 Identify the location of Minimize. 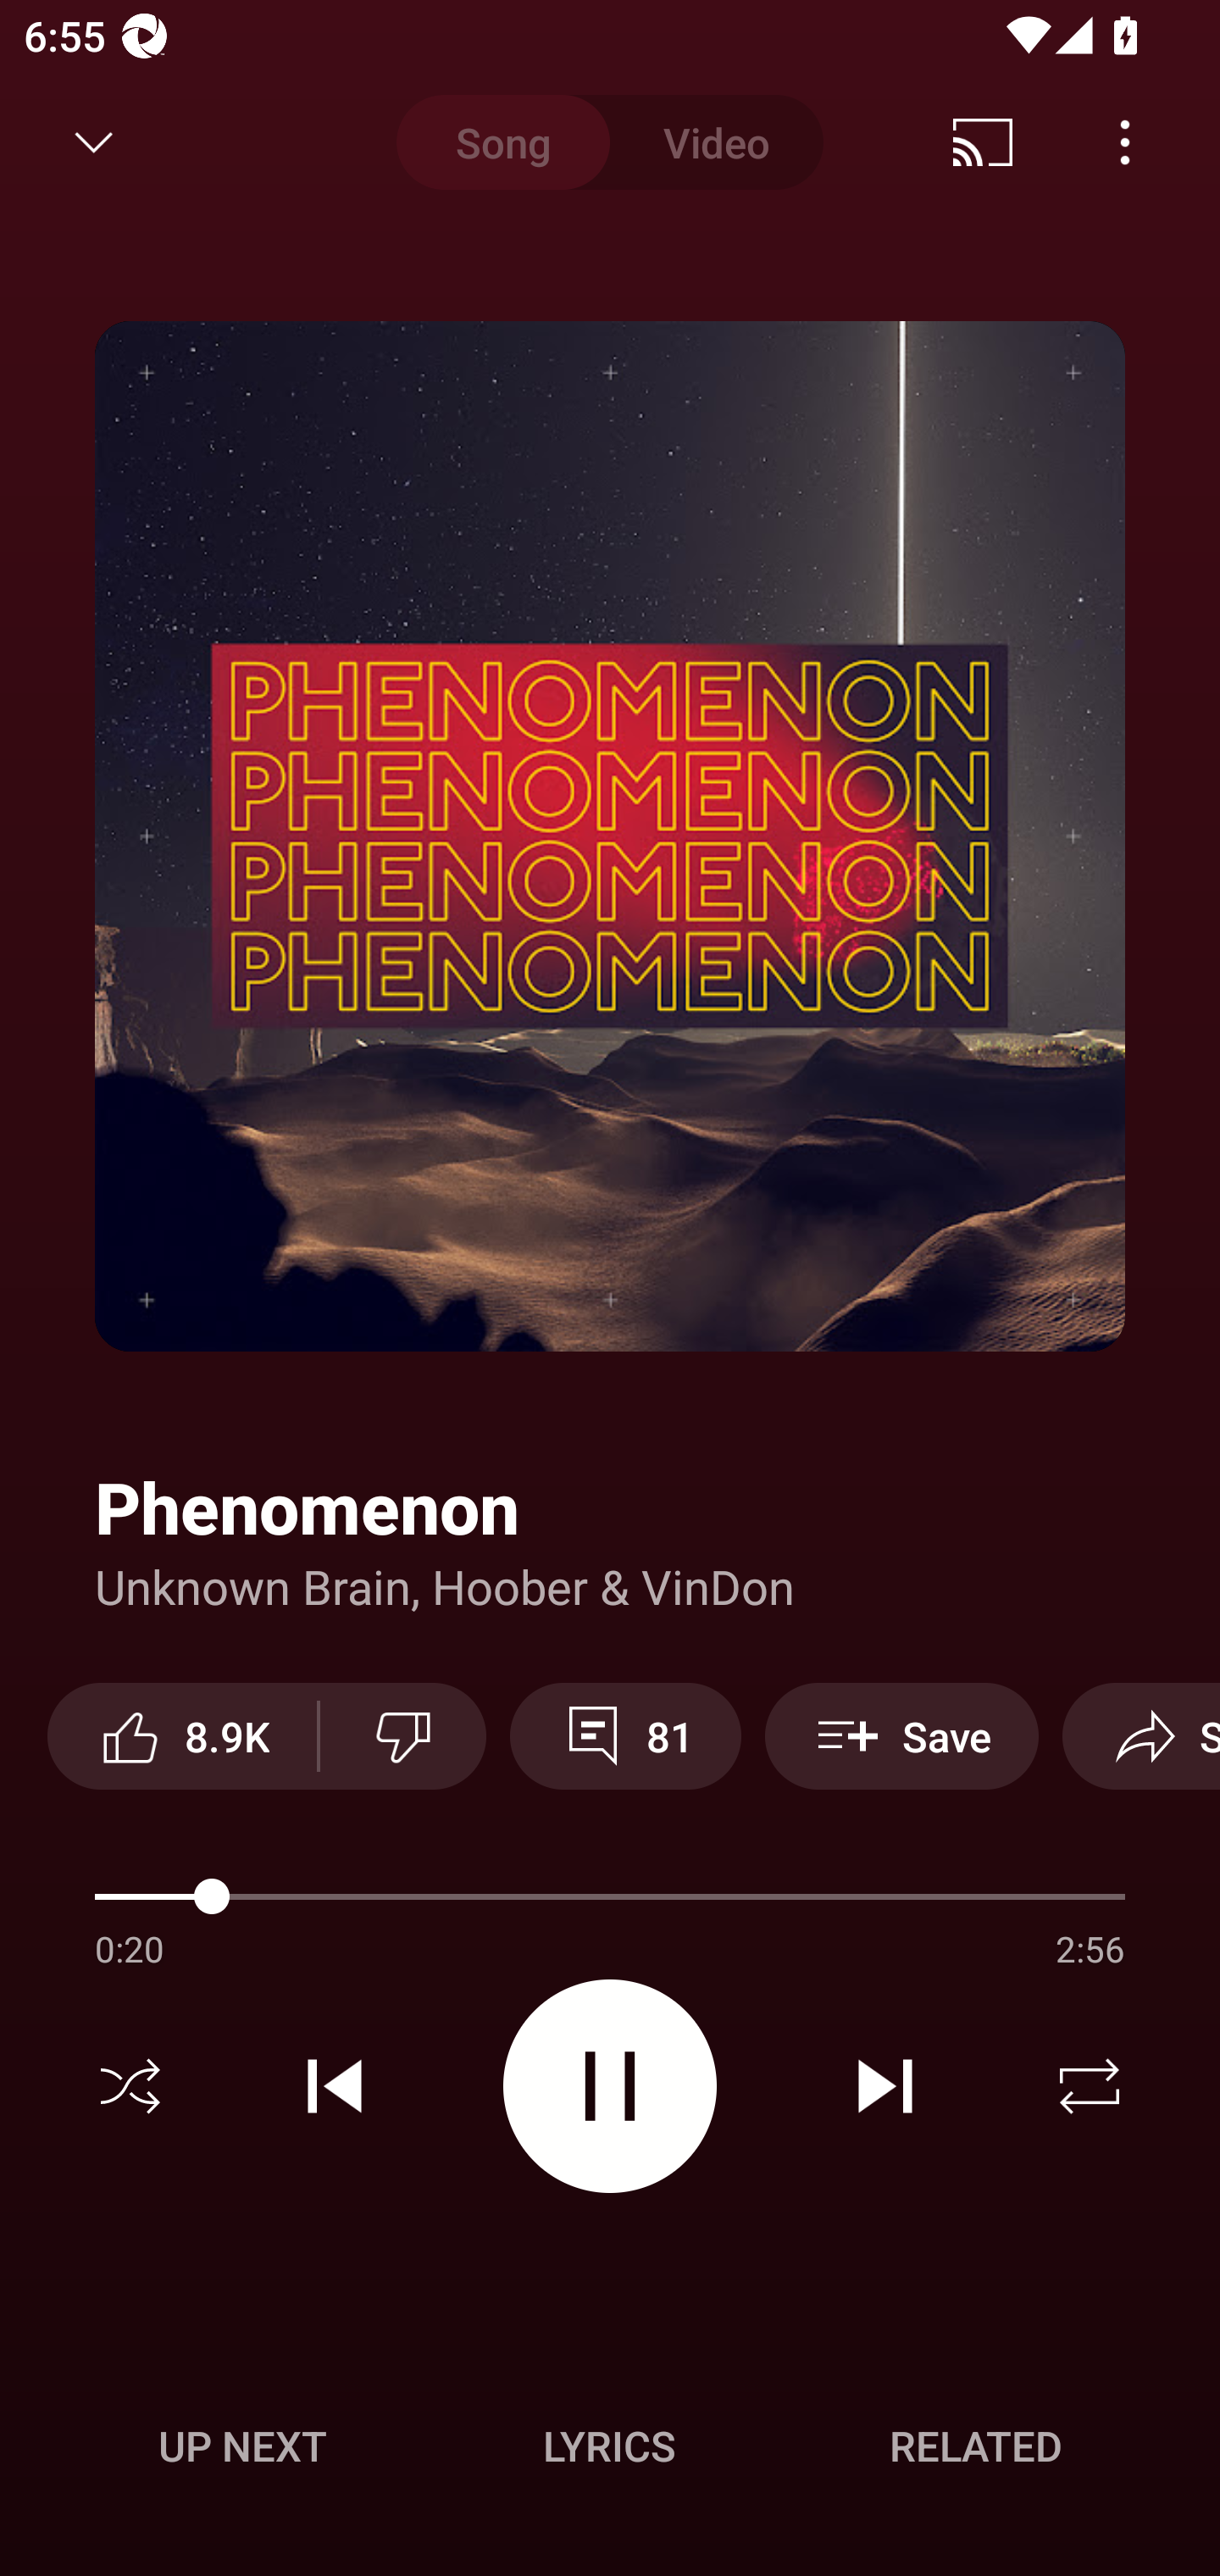
(94, 142).